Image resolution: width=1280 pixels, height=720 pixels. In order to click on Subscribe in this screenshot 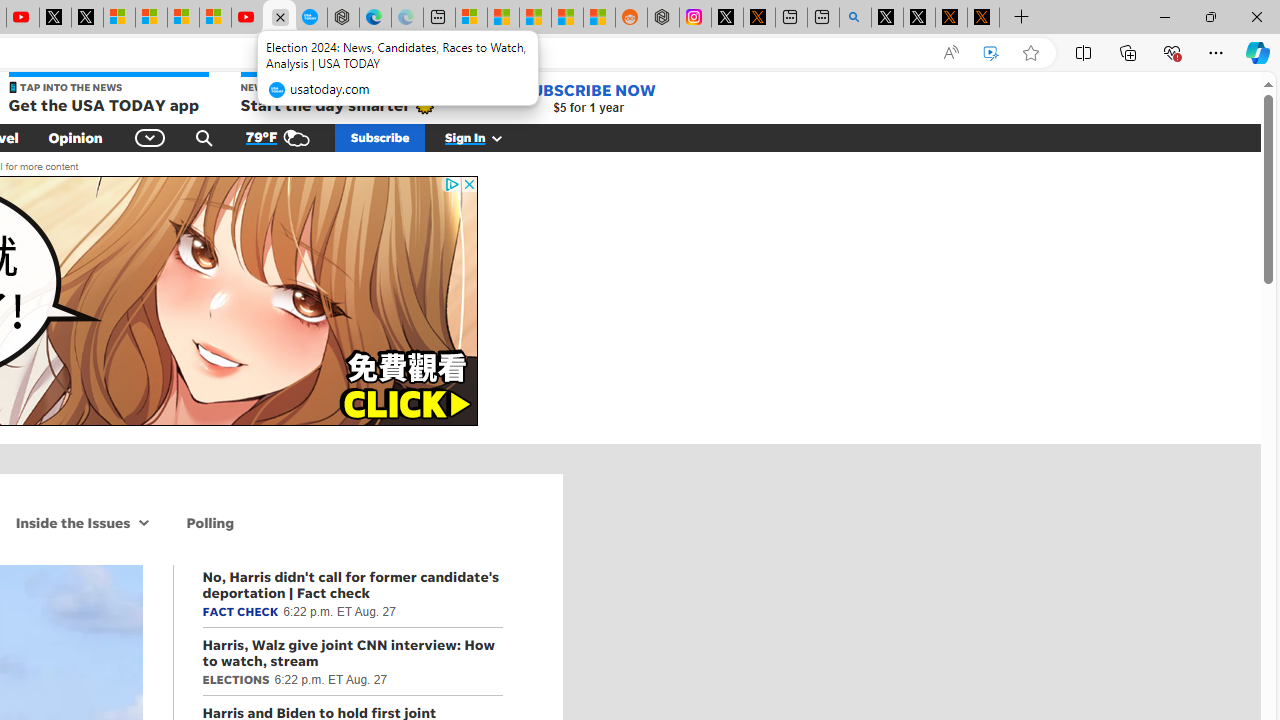, I will do `click(380, 137)`.